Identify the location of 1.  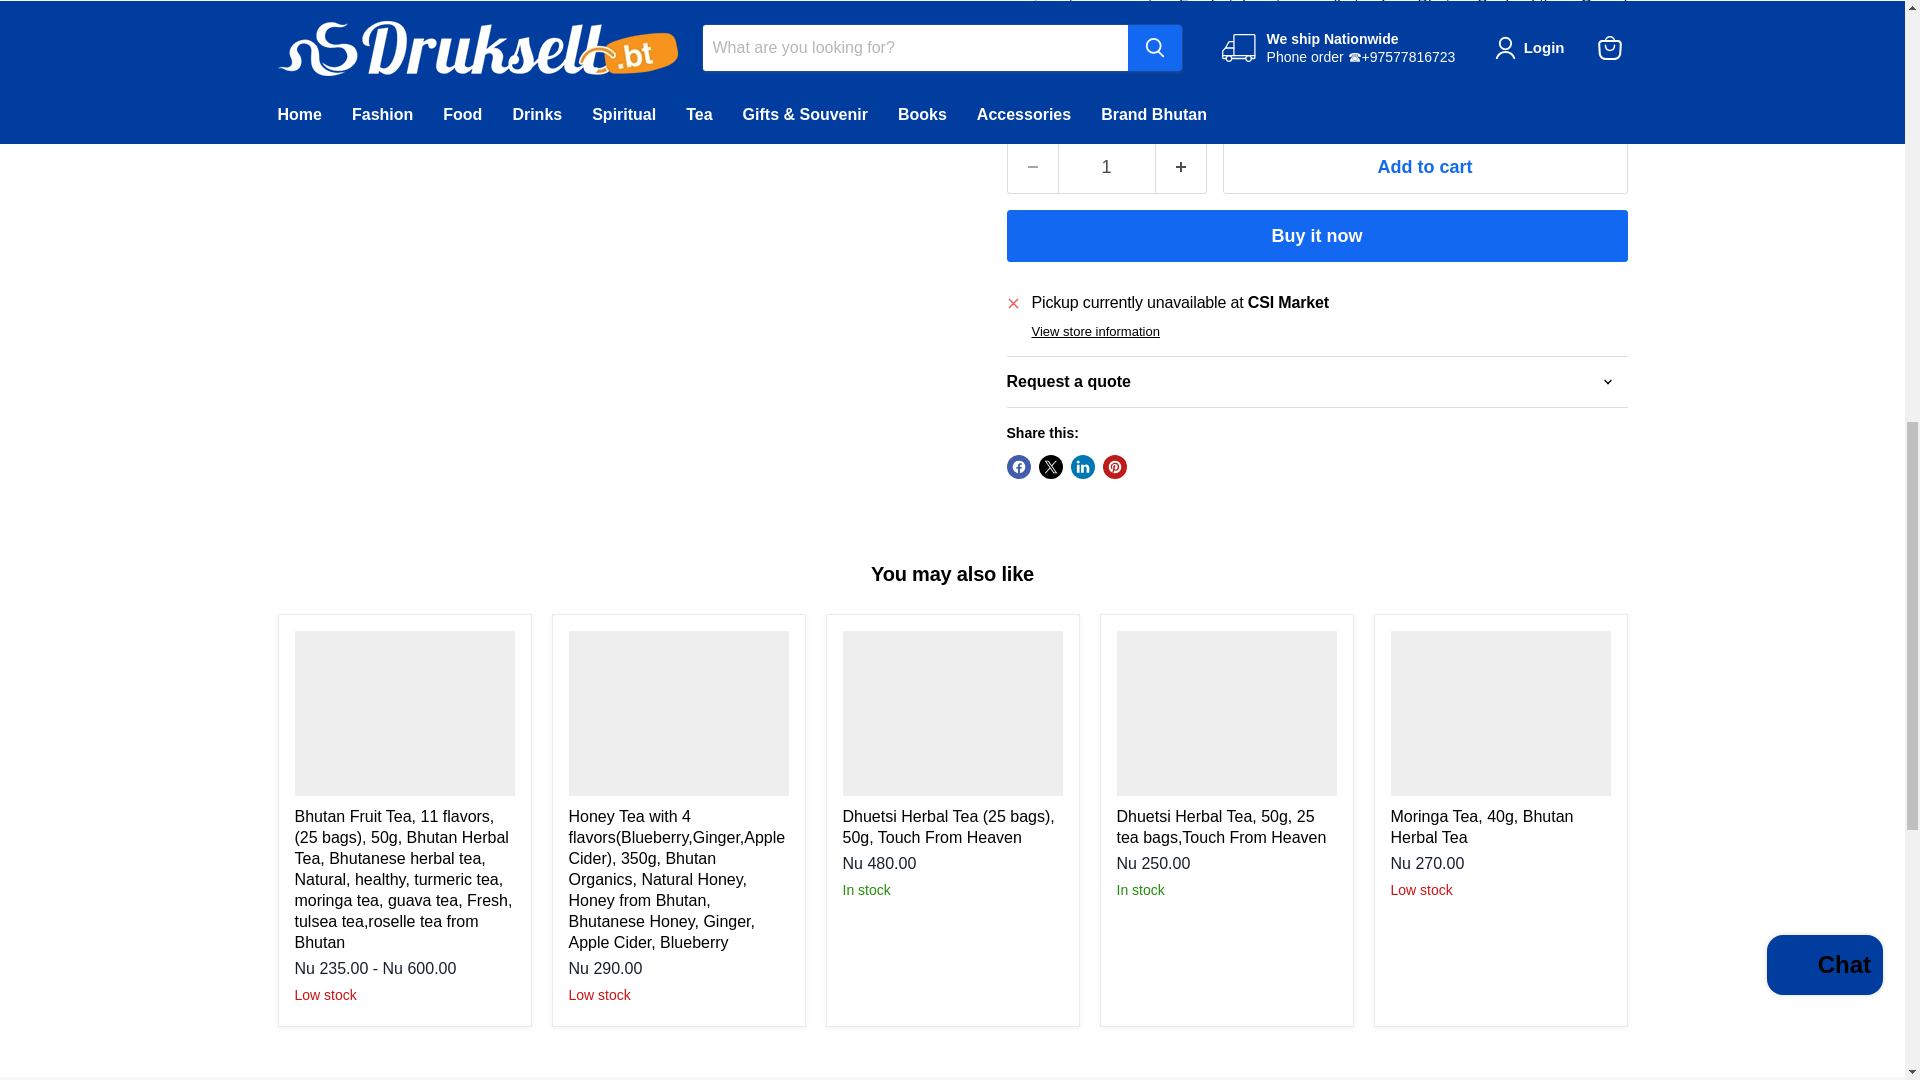
(1106, 168).